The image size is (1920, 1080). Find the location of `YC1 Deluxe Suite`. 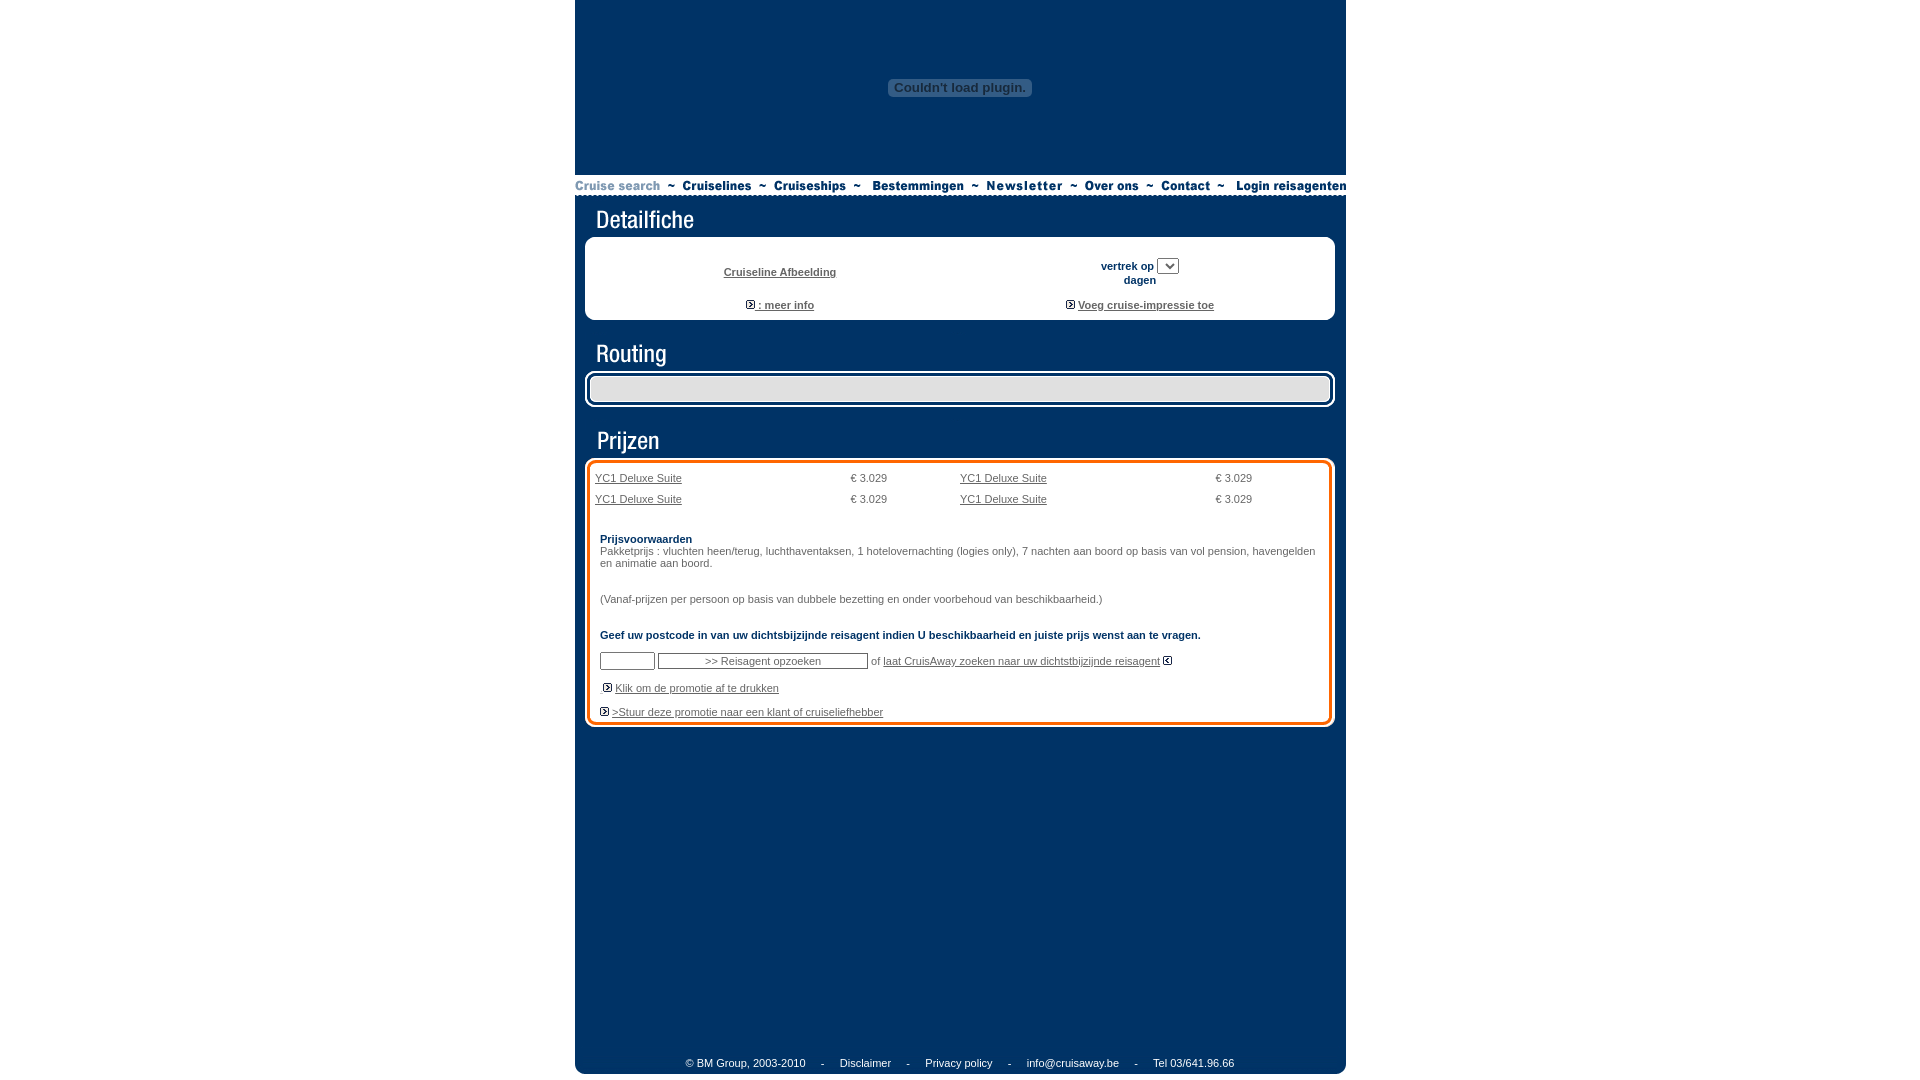

YC1 Deluxe Suite is located at coordinates (1004, 478).